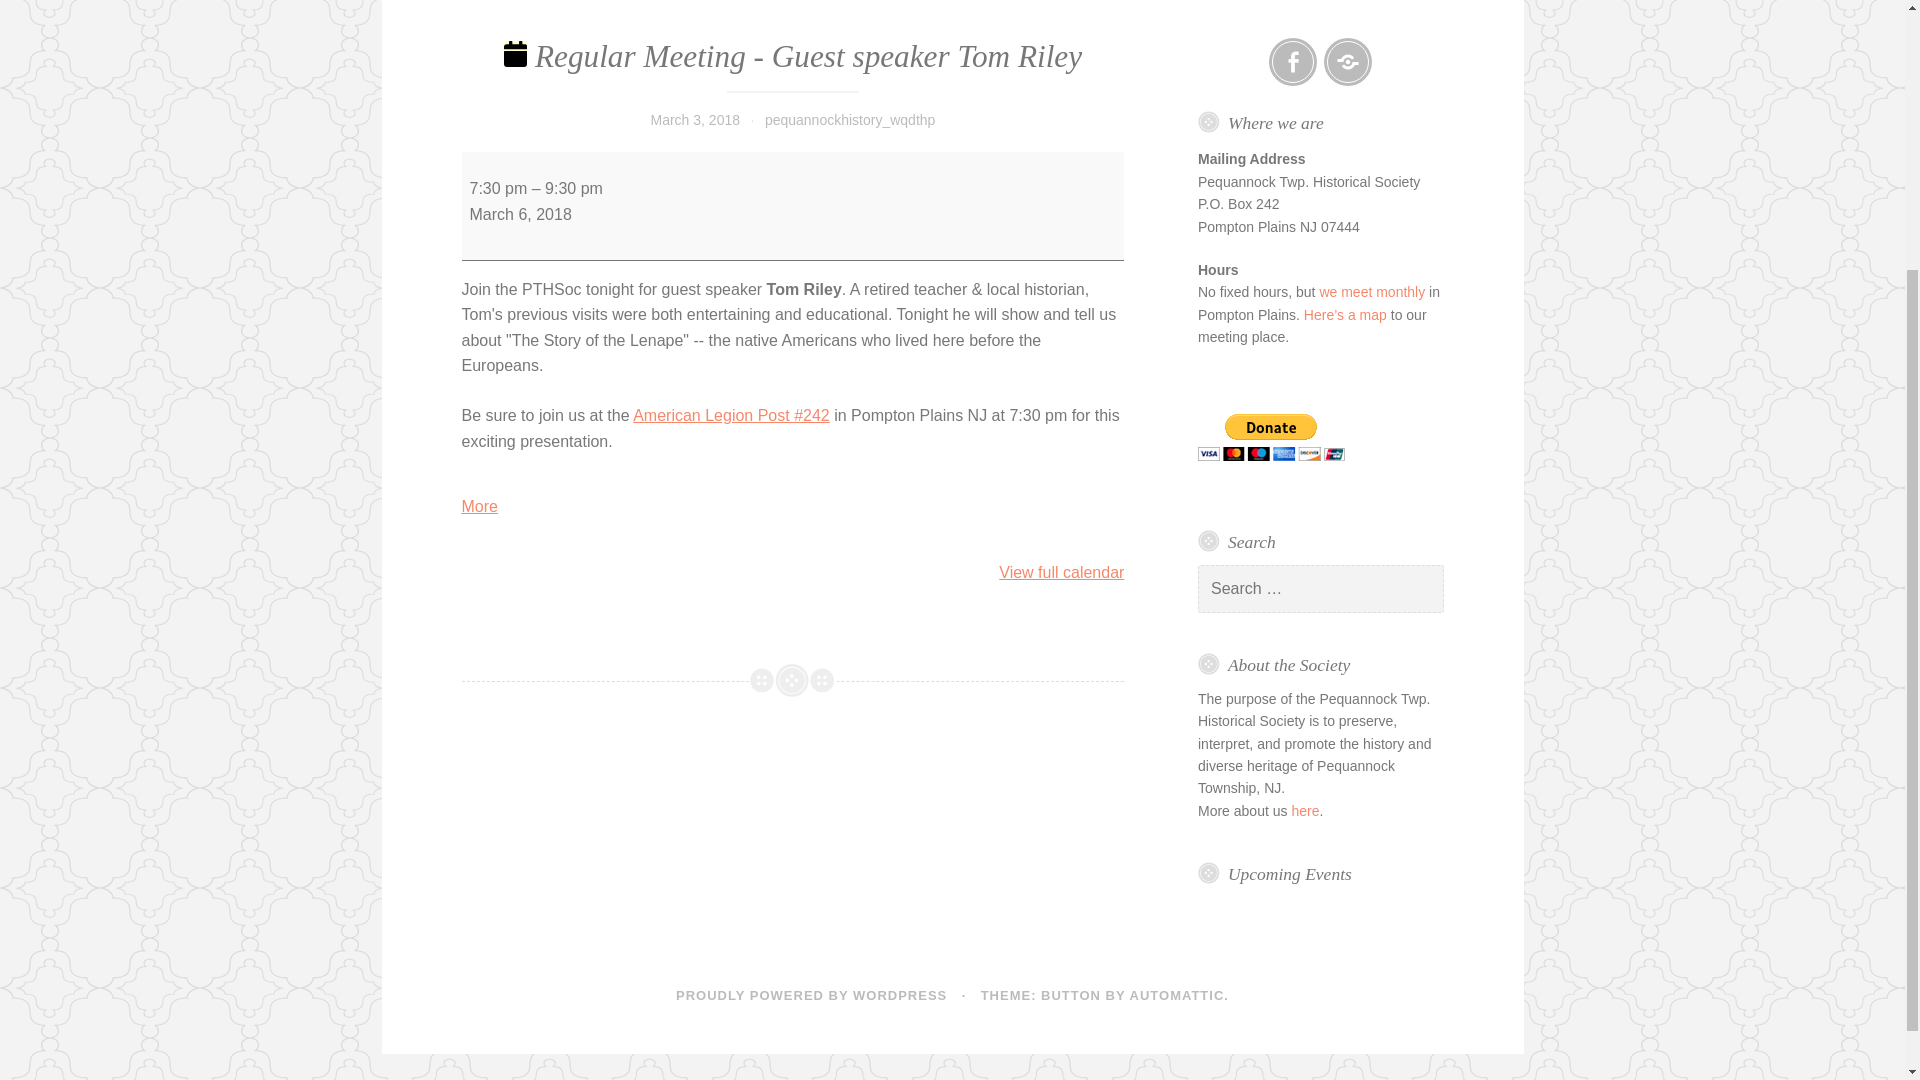 The height and width of the screenshot is (1080, 1920). What do you see at coordinates (1177, 996) in the screenshot?
I see `AUTOMATTIC` at bounding box center [1177, 996].